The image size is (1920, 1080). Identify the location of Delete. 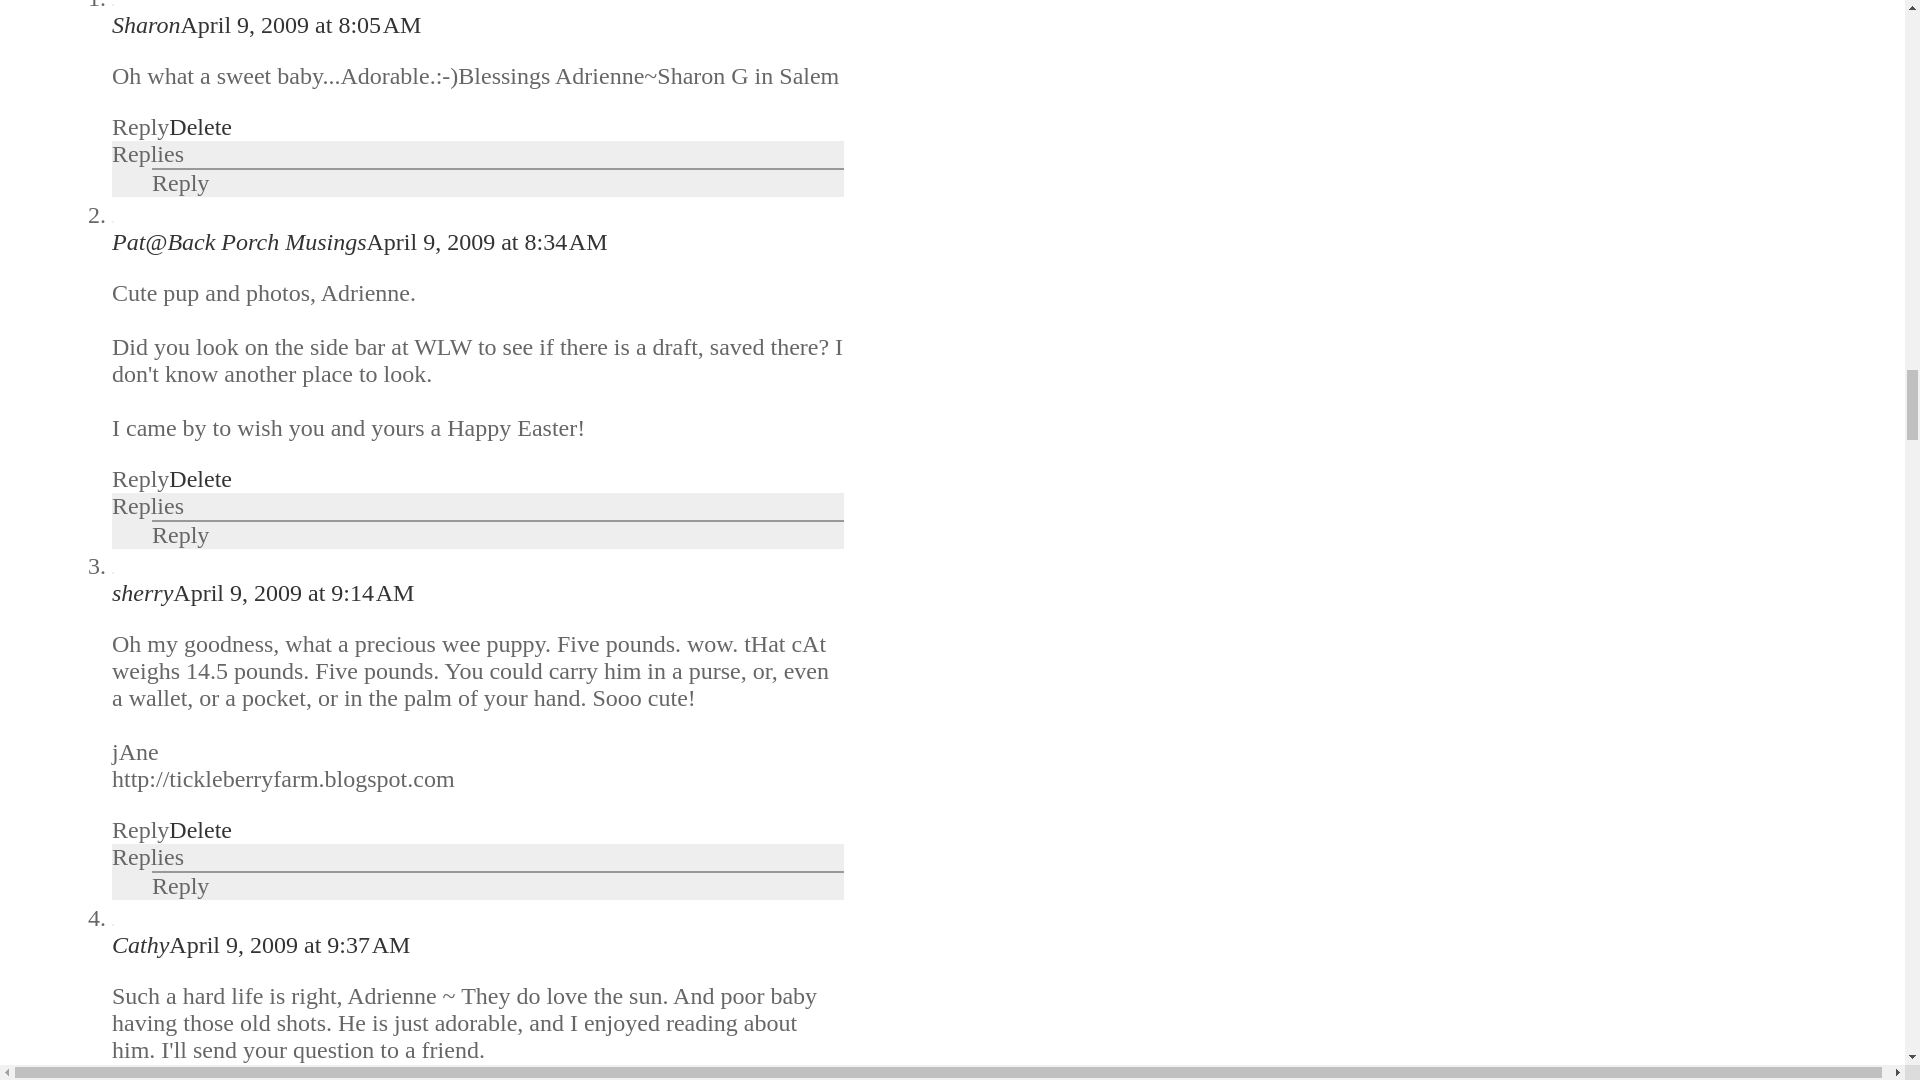
(200, 478).